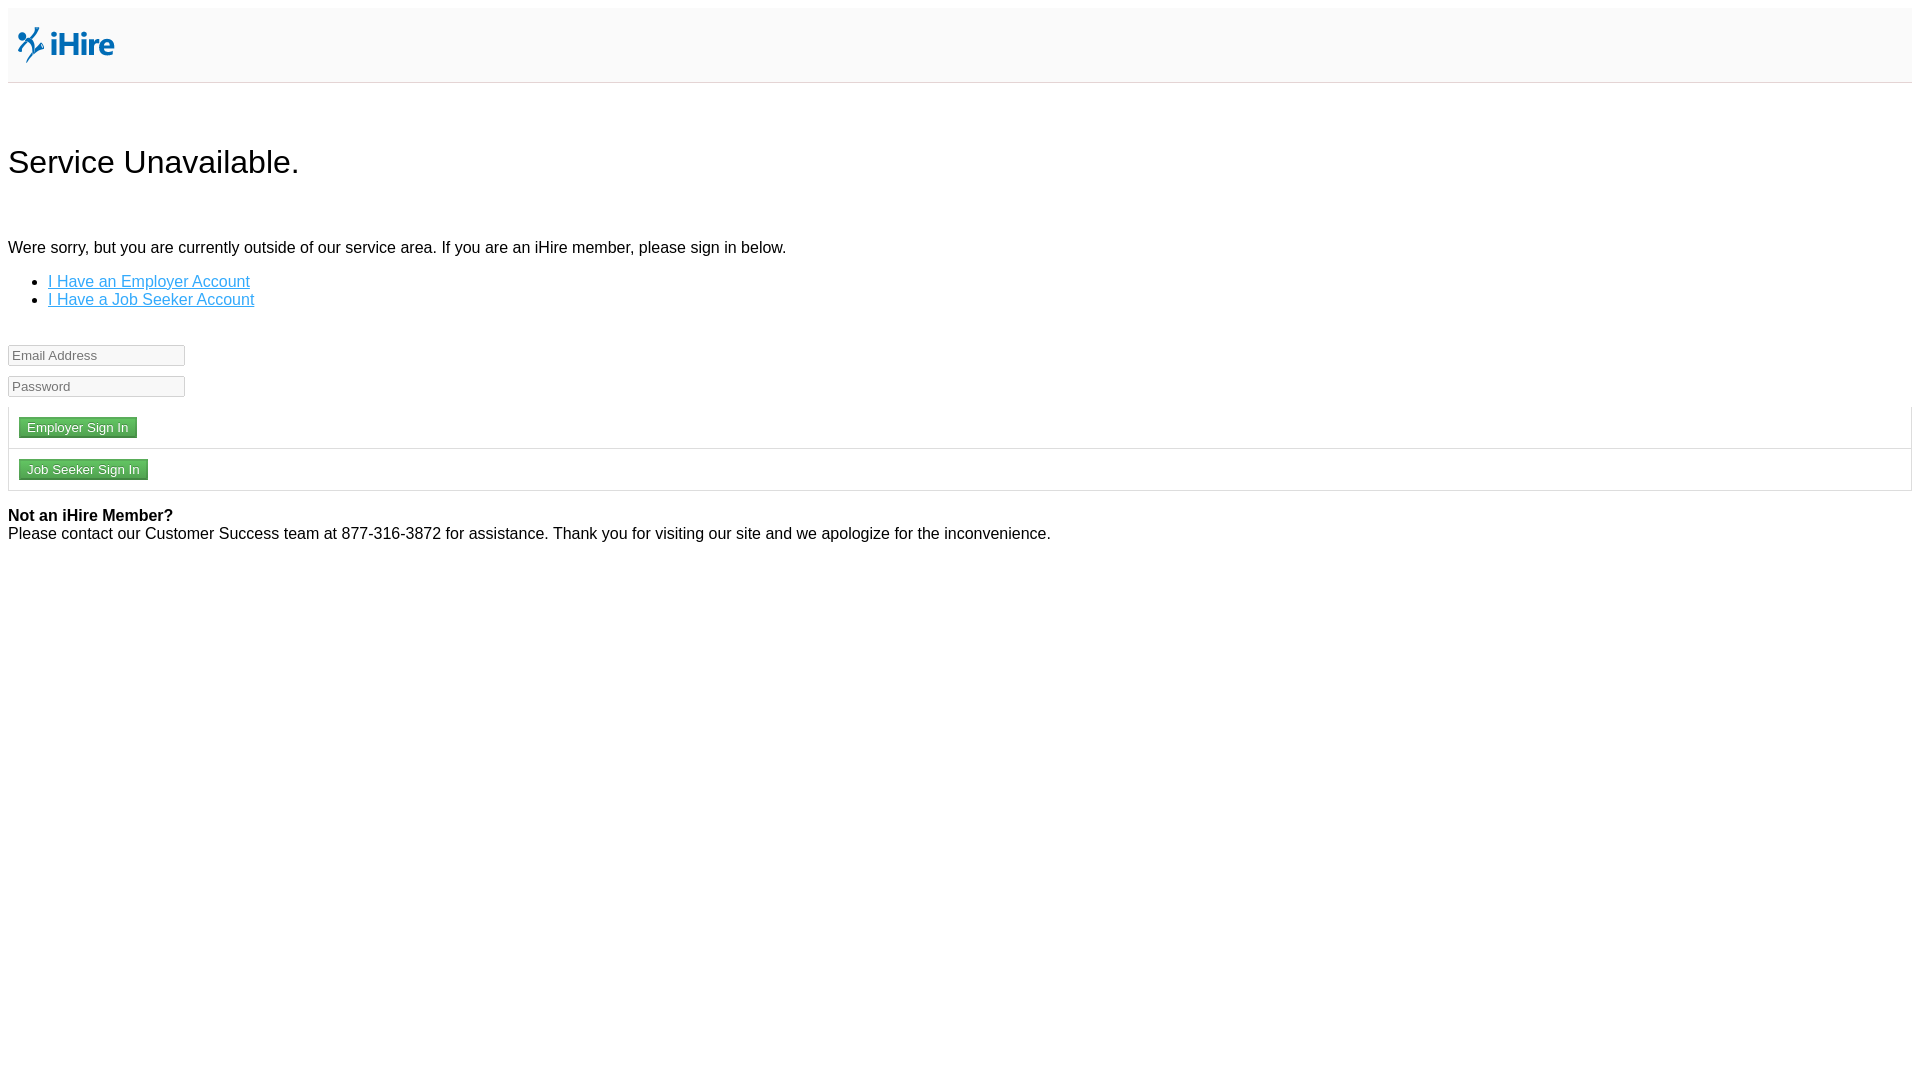 The width and height of the screenshot is (1920, 1080). What do you see at coordinates (78, 427) in the screenshot?
I see `Employer Sign In` at bounding box center [78, 427].